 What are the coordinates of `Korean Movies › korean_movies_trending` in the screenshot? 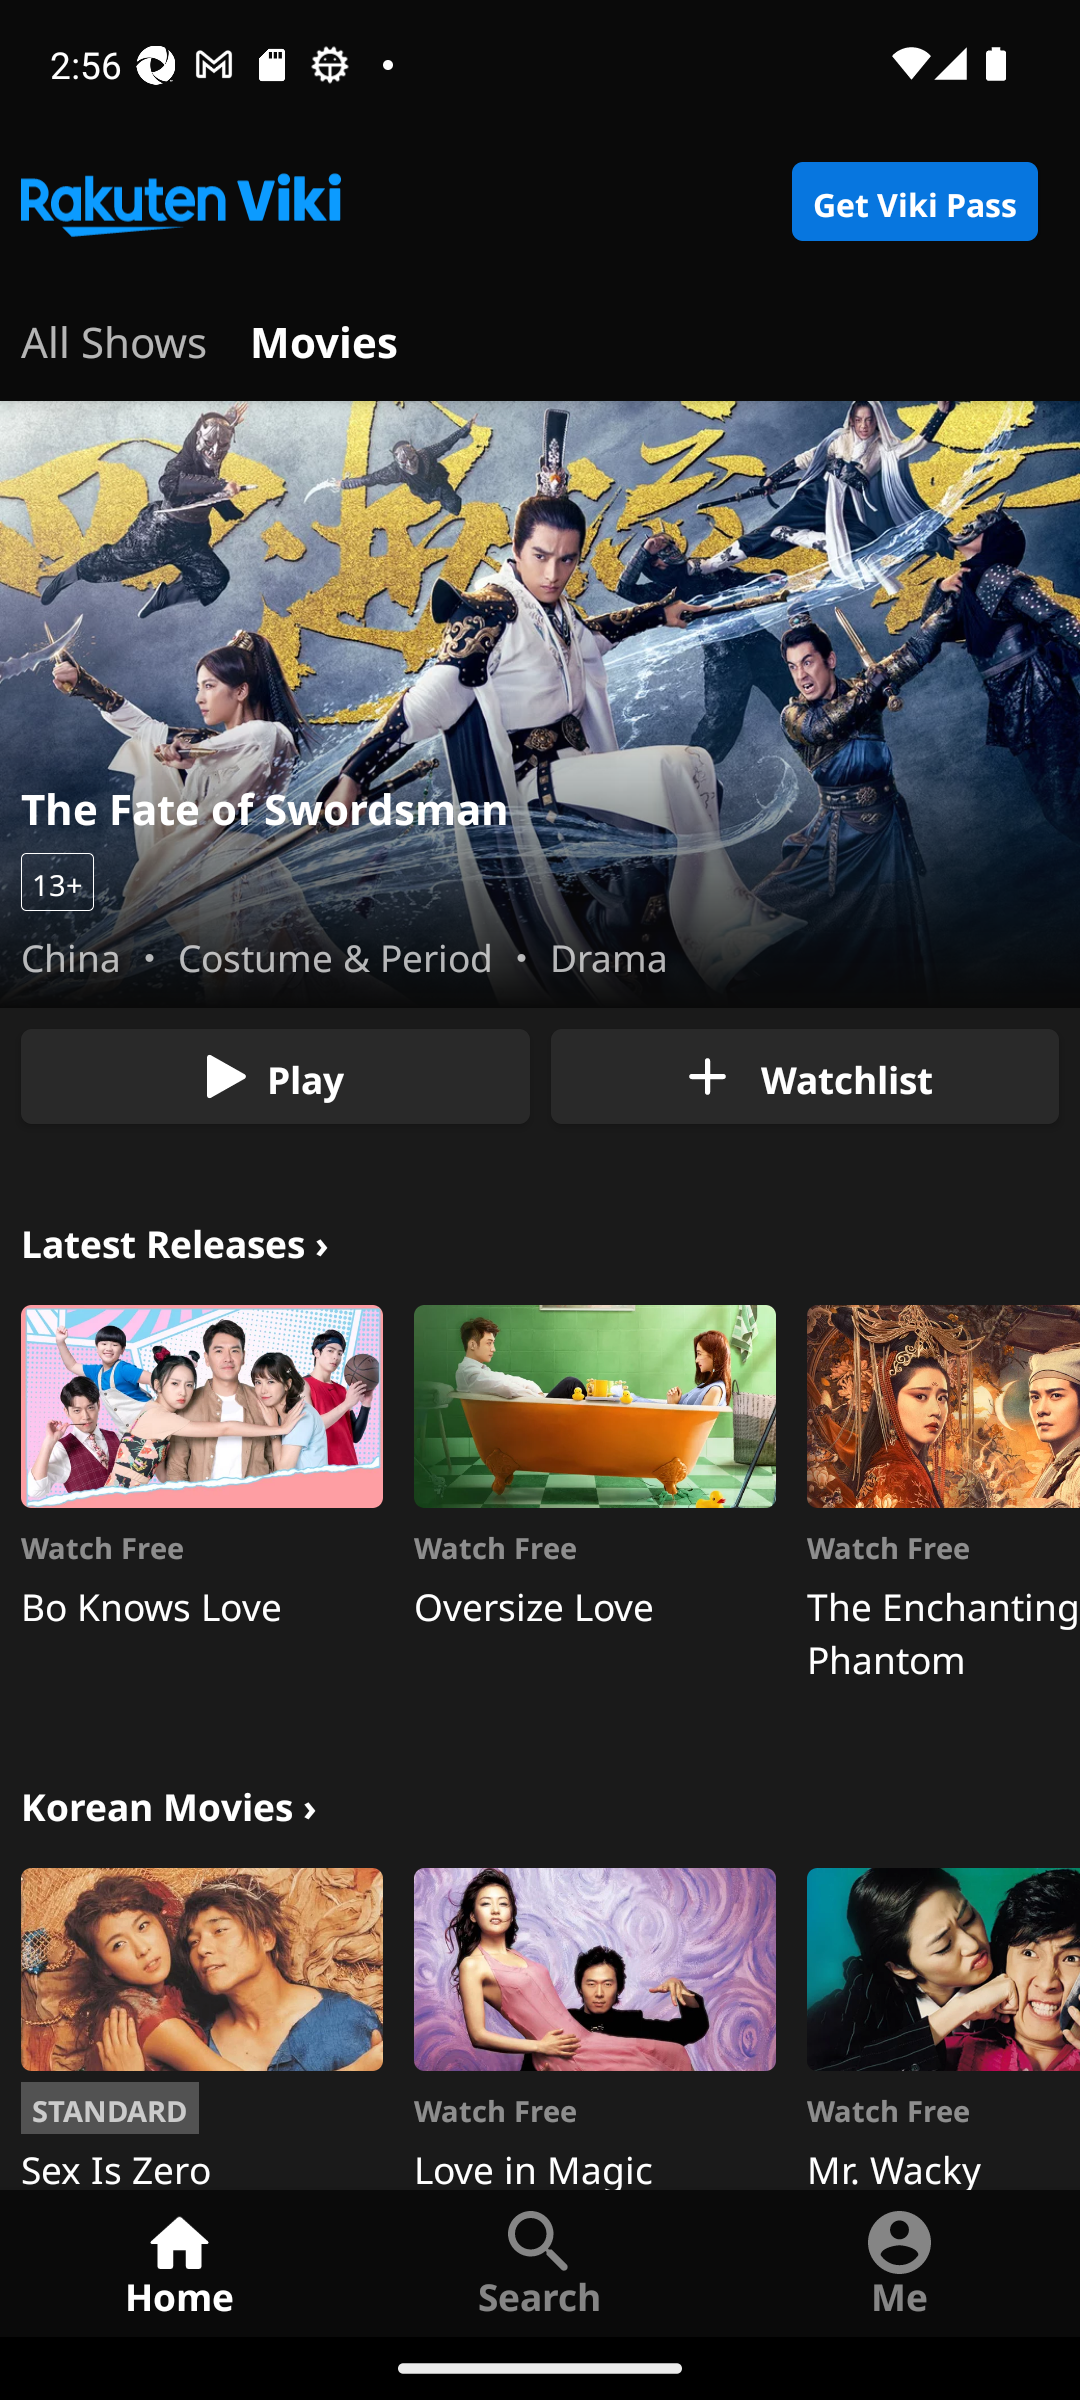 It's located at (168, 1804).